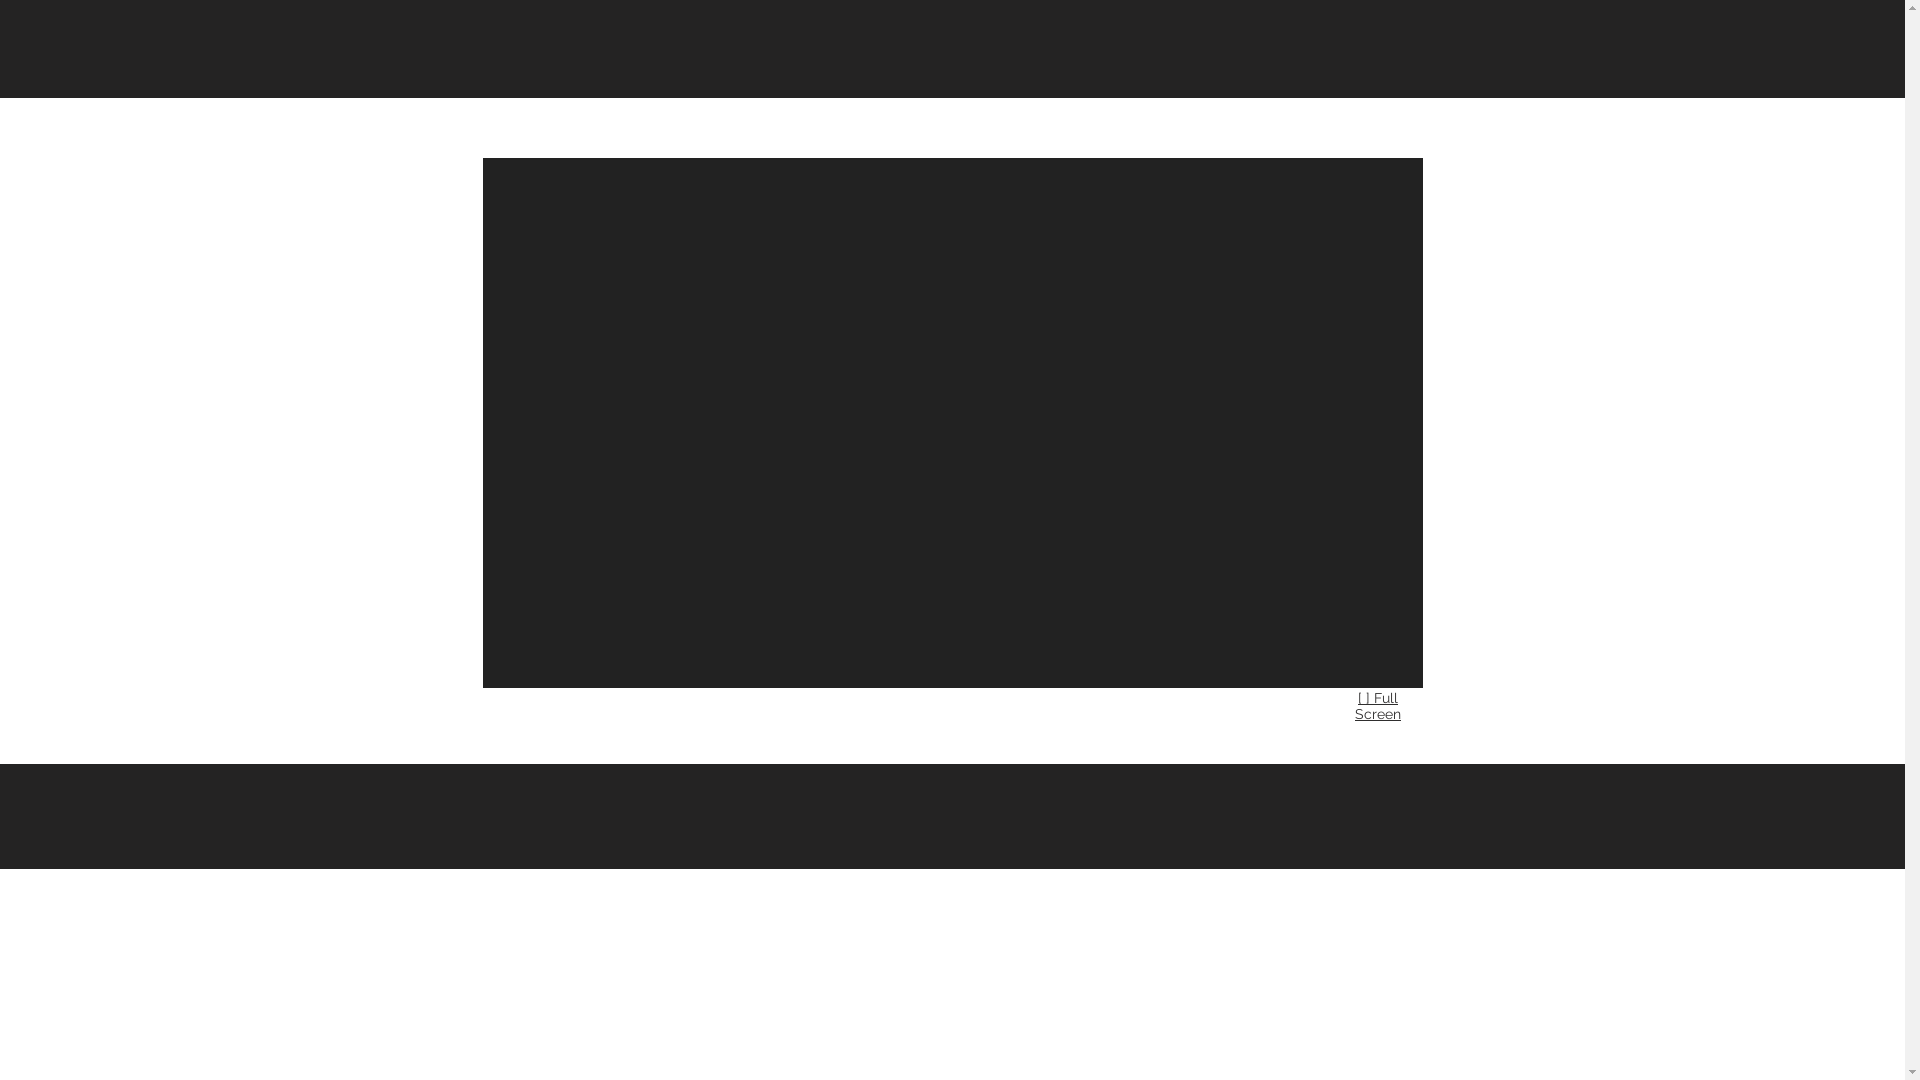  I want to click on Embedded Content, so click(952, 423).